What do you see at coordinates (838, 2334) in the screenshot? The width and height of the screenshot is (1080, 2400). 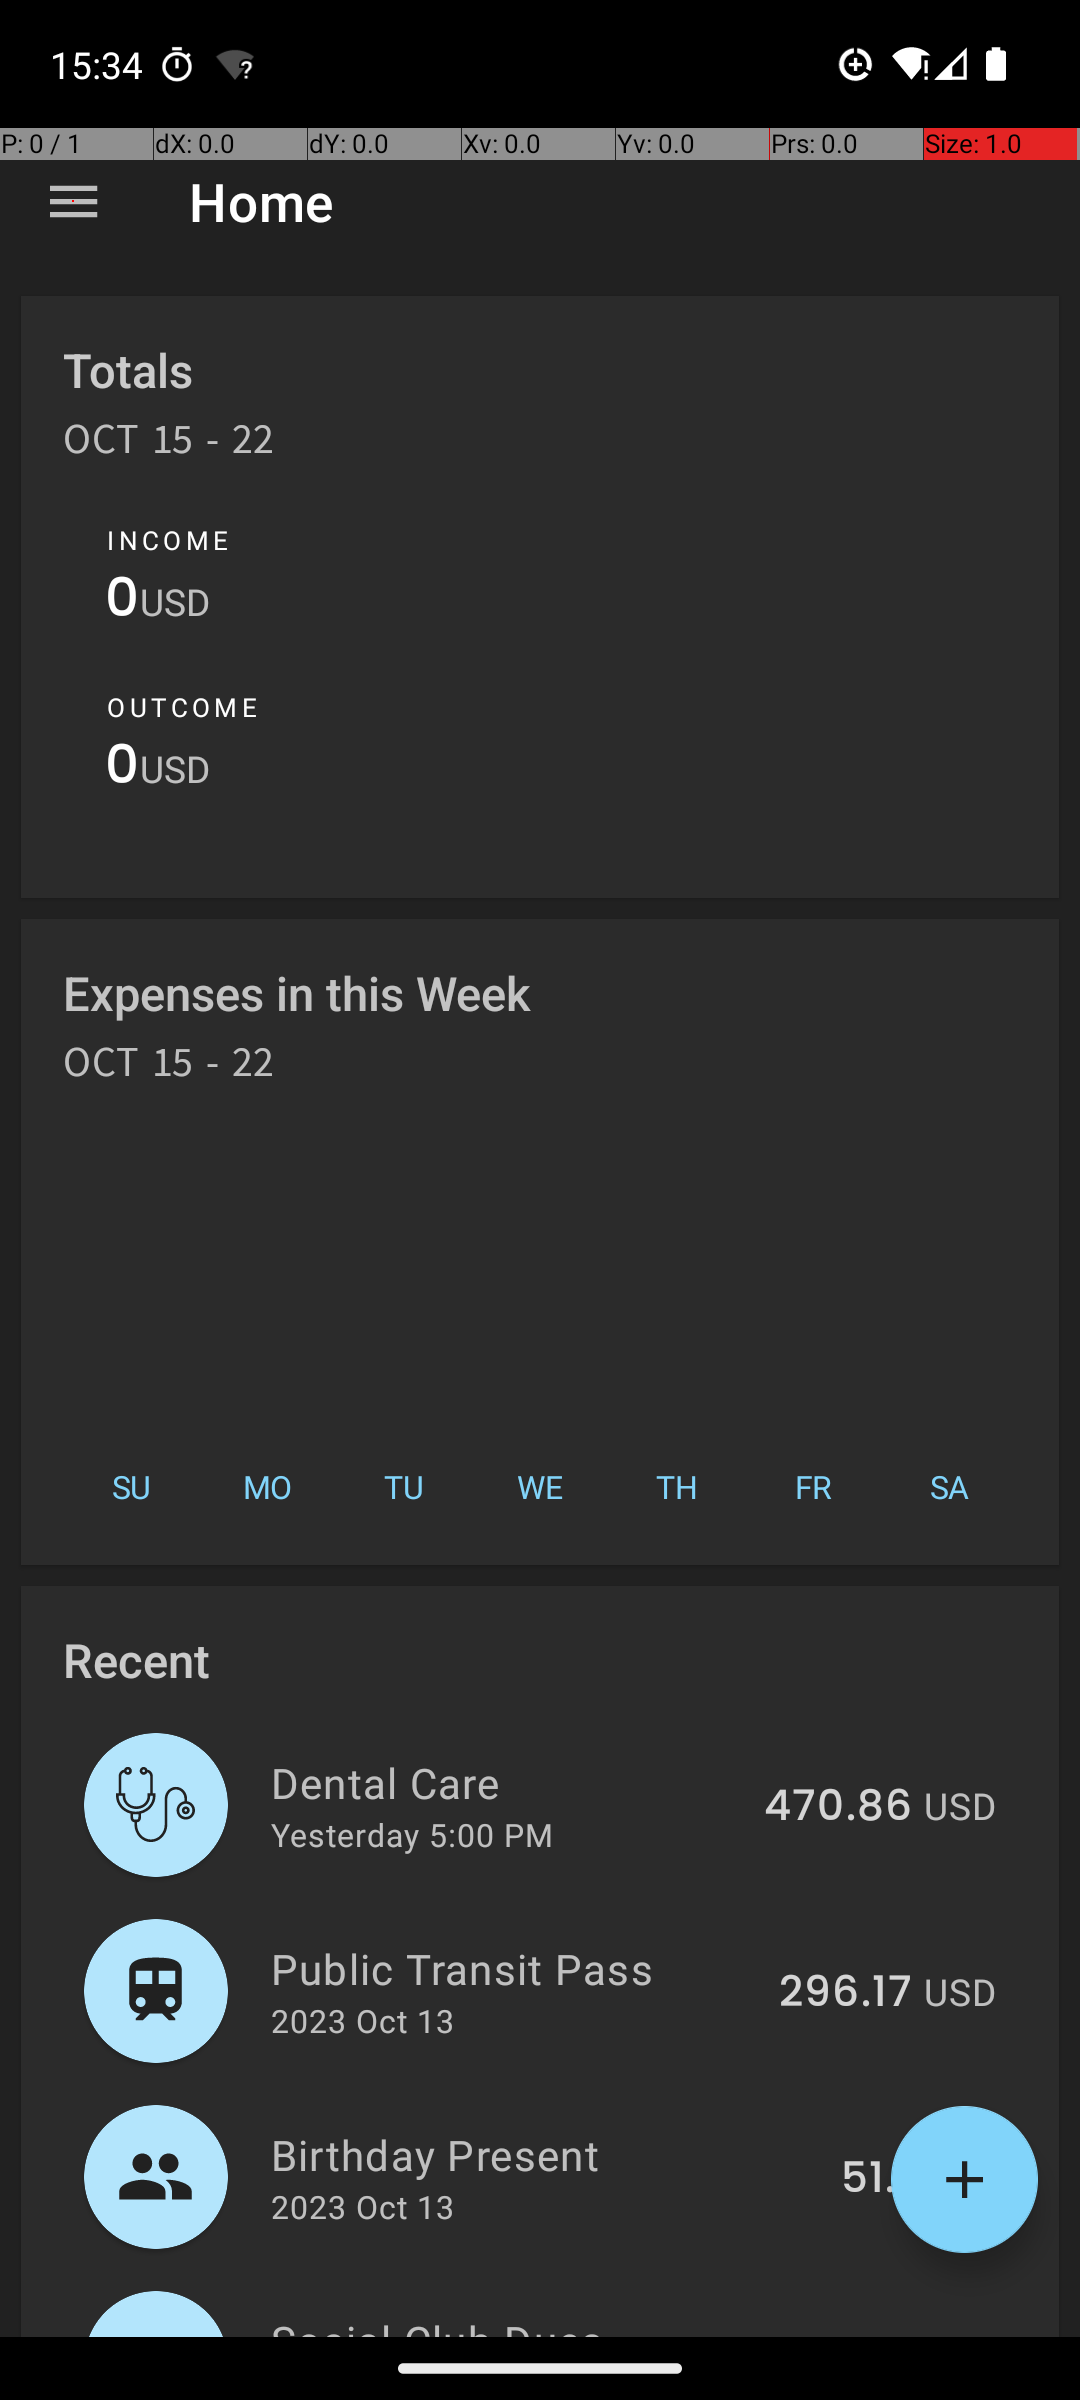 I see `339.66` at bounding box center [838, 2334].